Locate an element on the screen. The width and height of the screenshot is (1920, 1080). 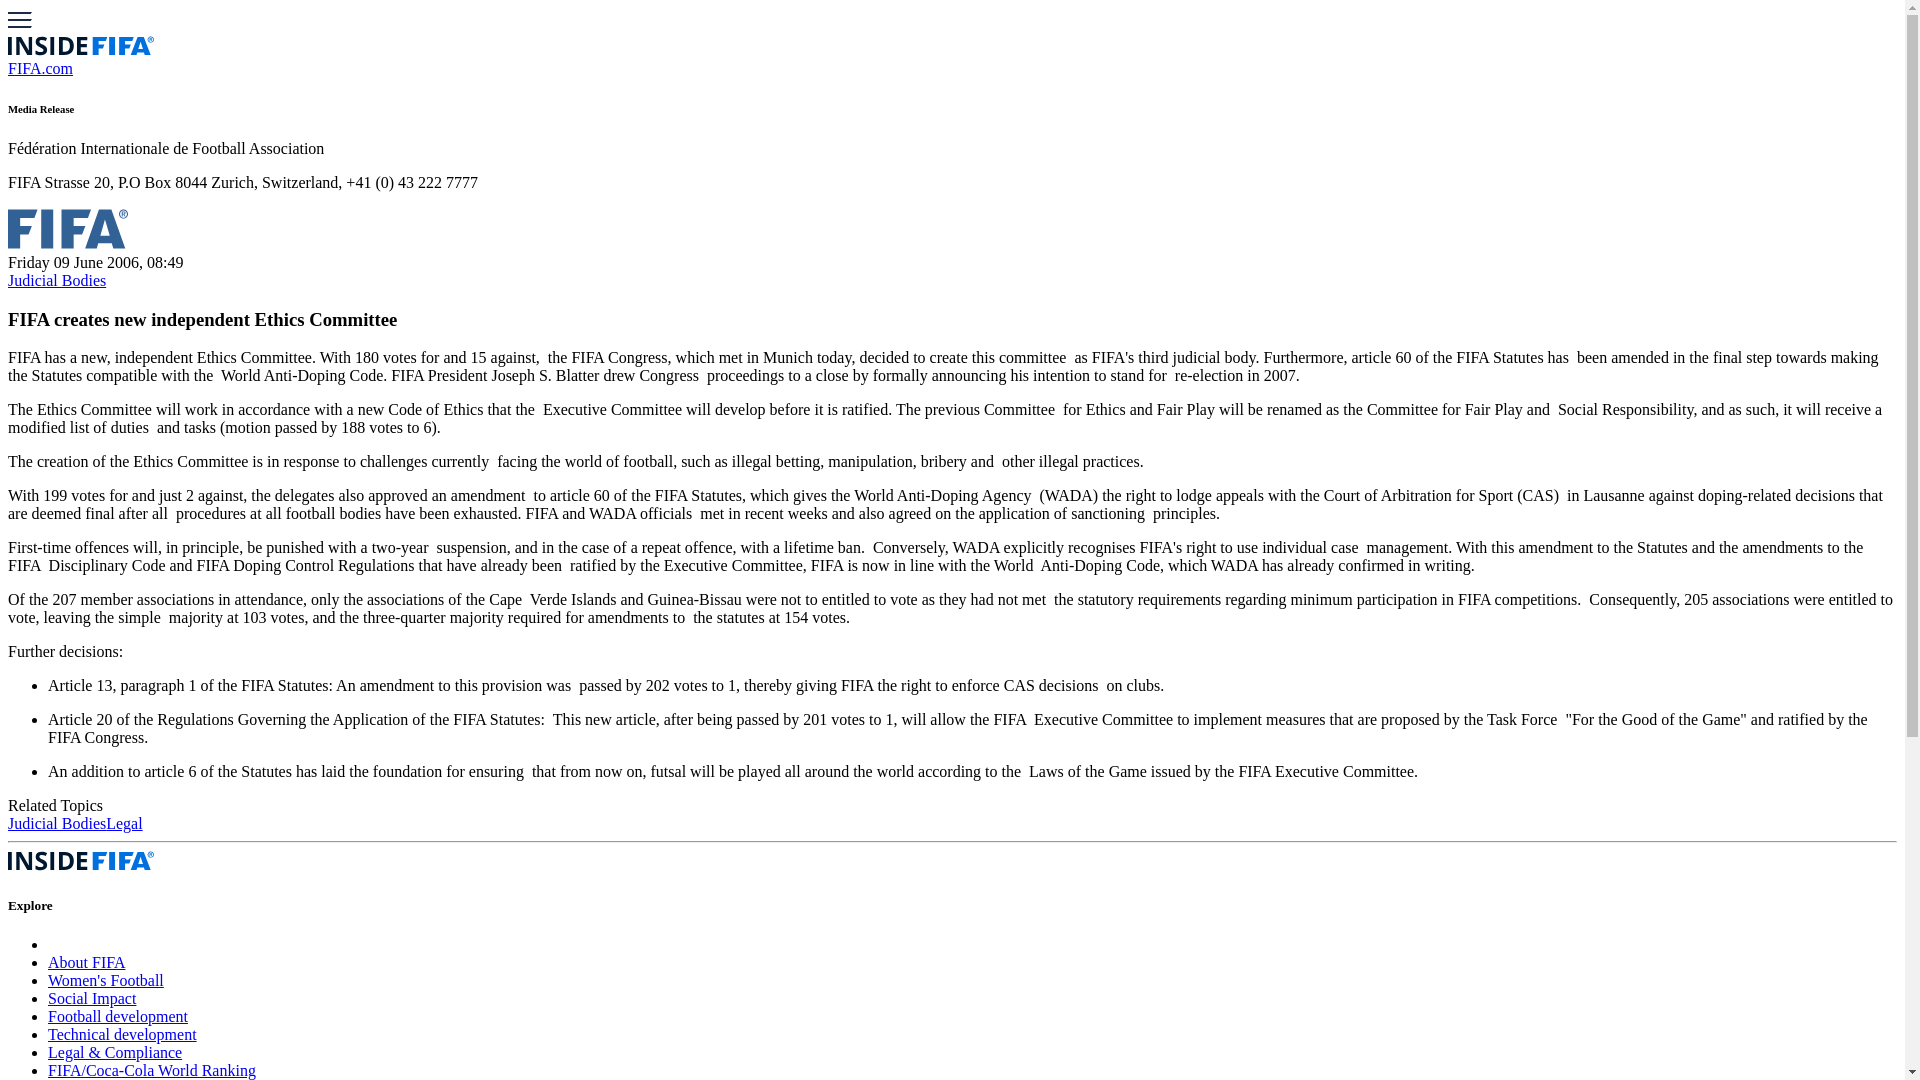
Women's Football is located at coordinates (106, 980).